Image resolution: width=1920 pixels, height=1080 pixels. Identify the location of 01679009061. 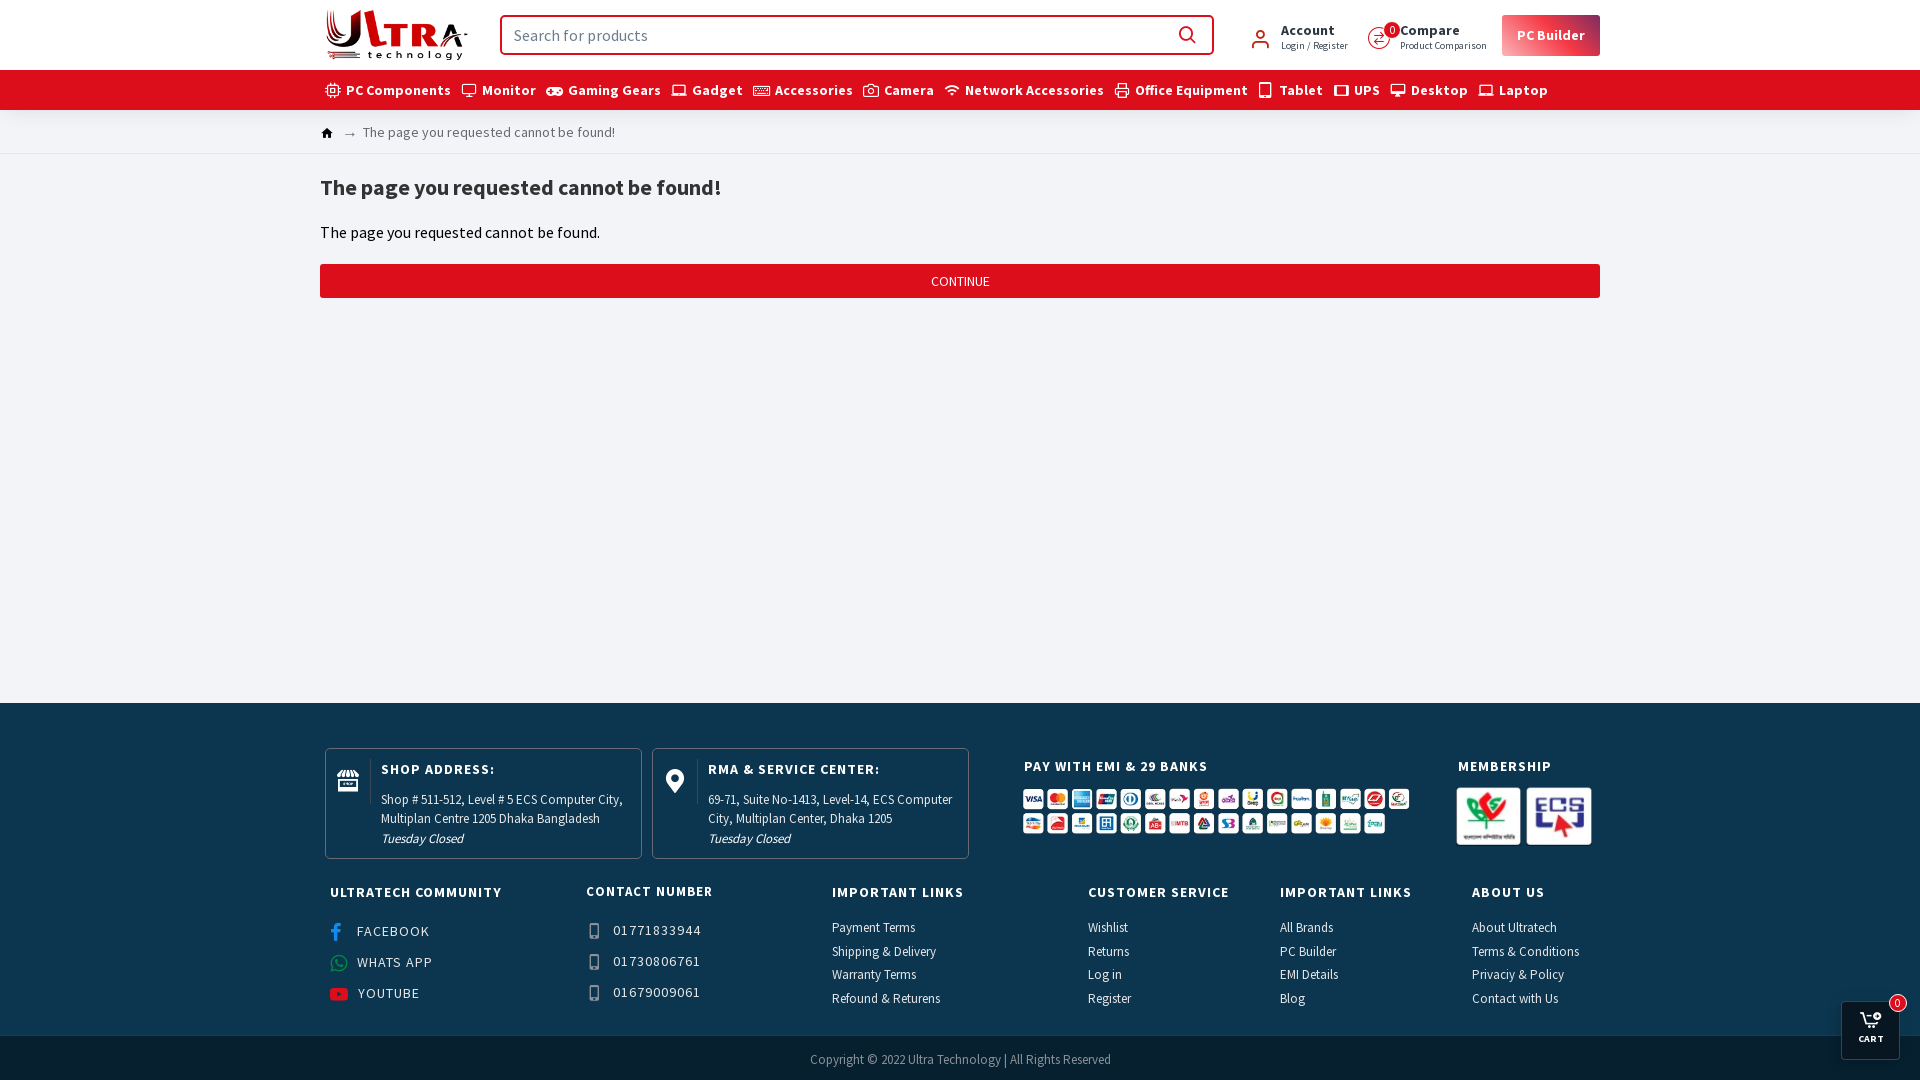
(646, 992).